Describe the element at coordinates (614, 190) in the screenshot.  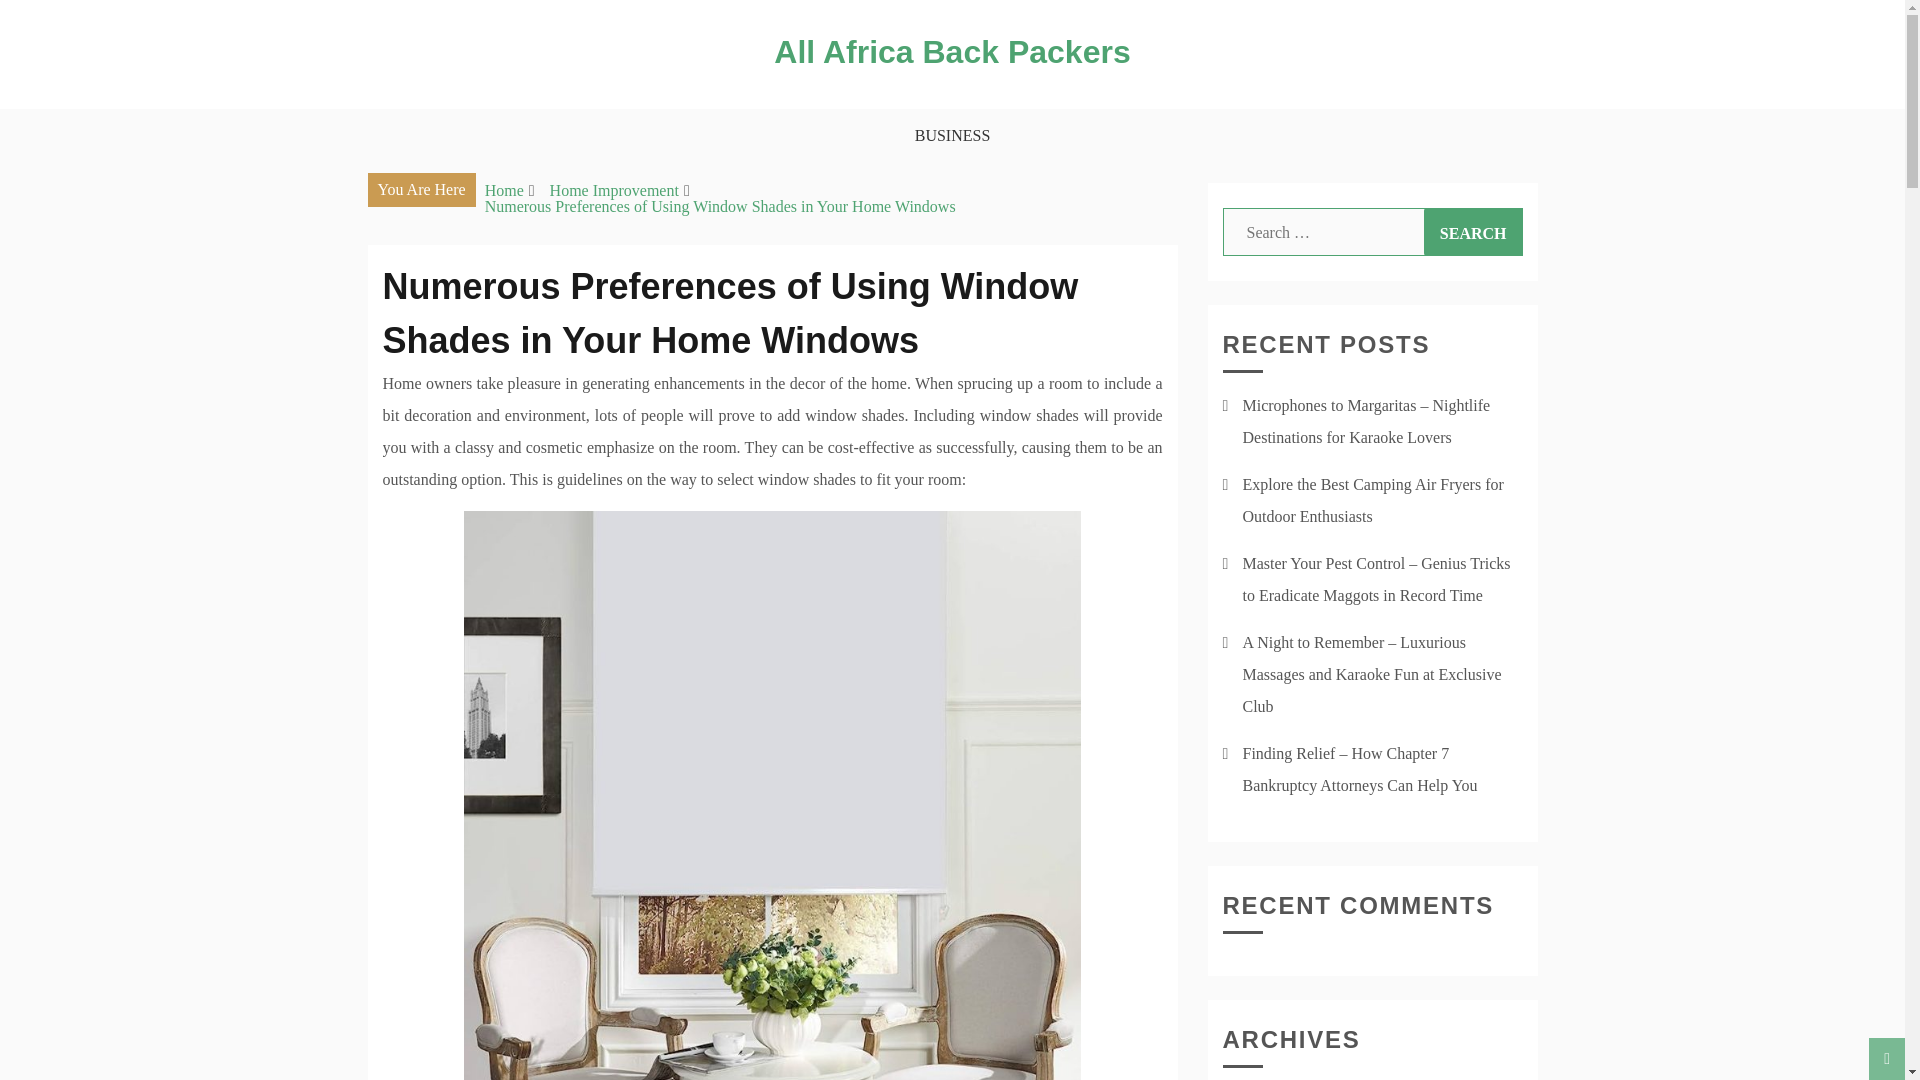
I see `Home Improvement` at that location.